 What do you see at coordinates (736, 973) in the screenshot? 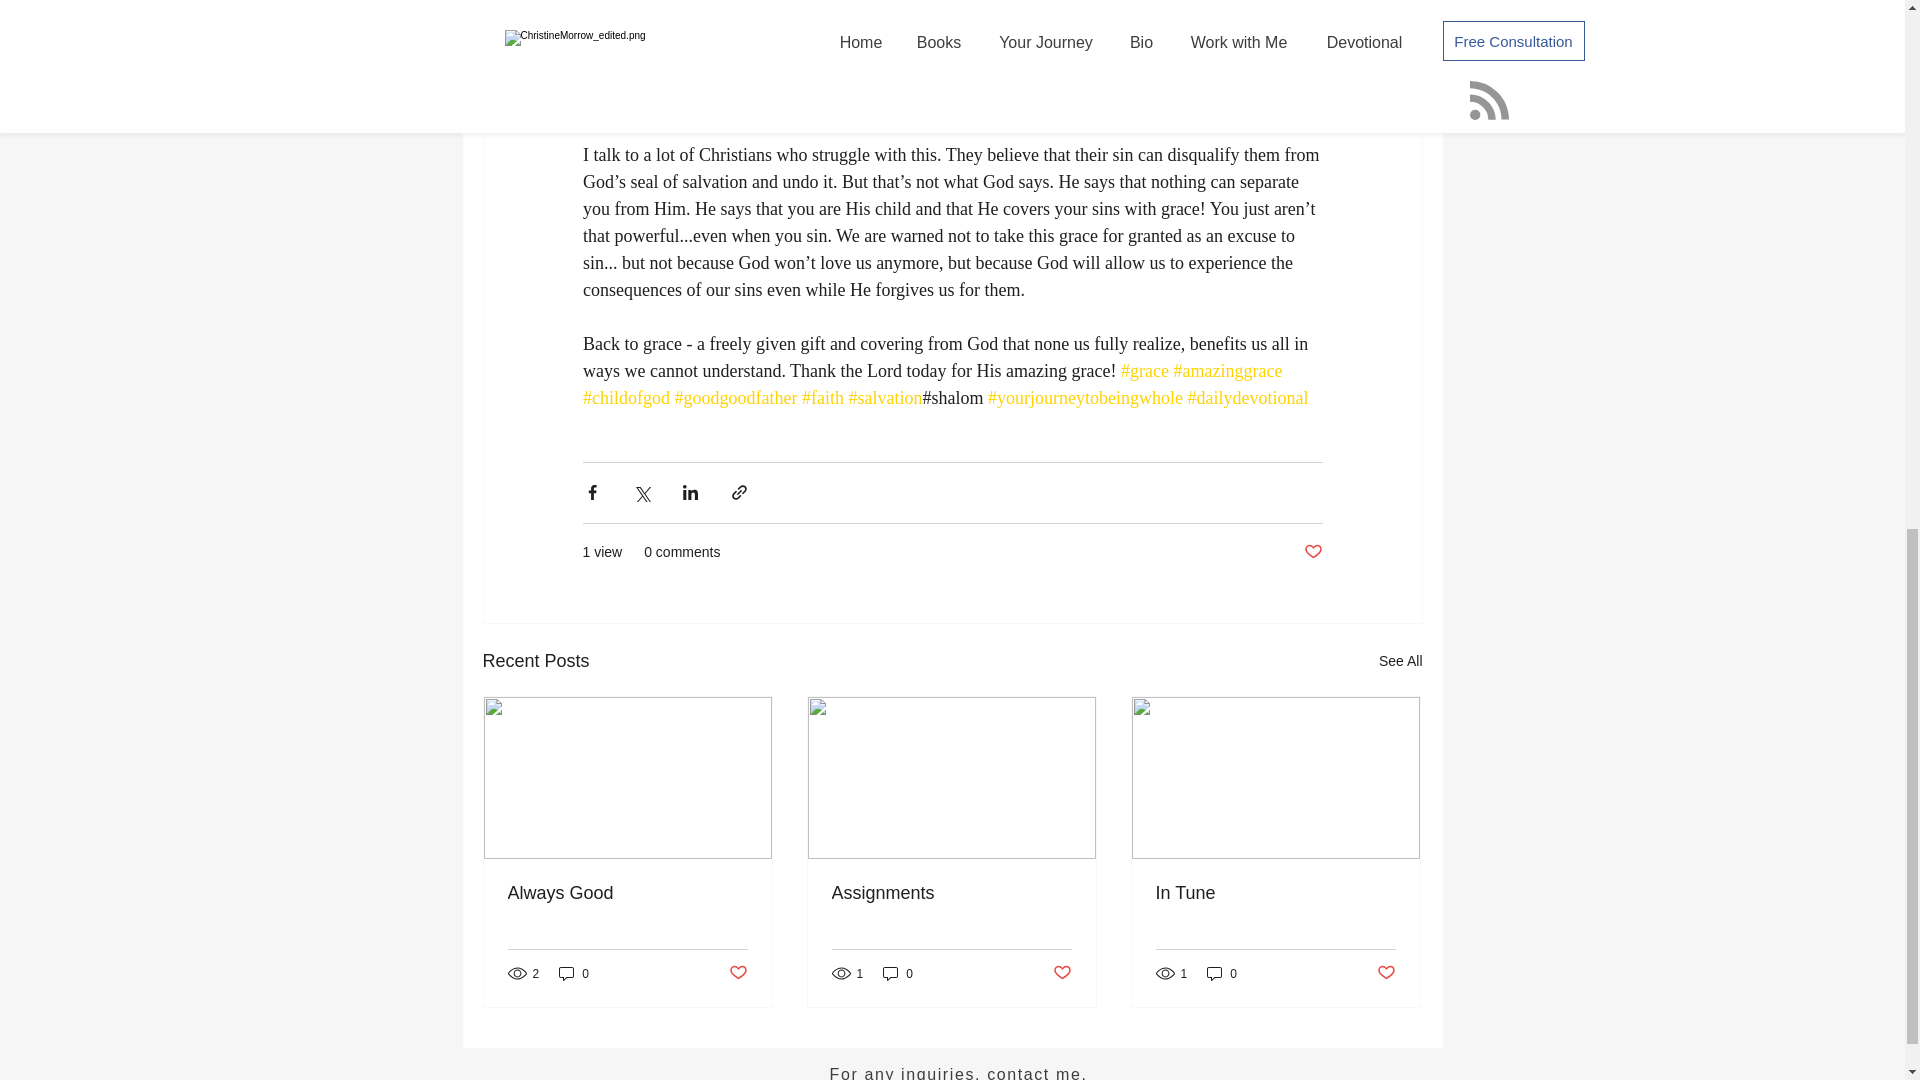
I see `Post not marked as liked` at bounding box center [736, 973].